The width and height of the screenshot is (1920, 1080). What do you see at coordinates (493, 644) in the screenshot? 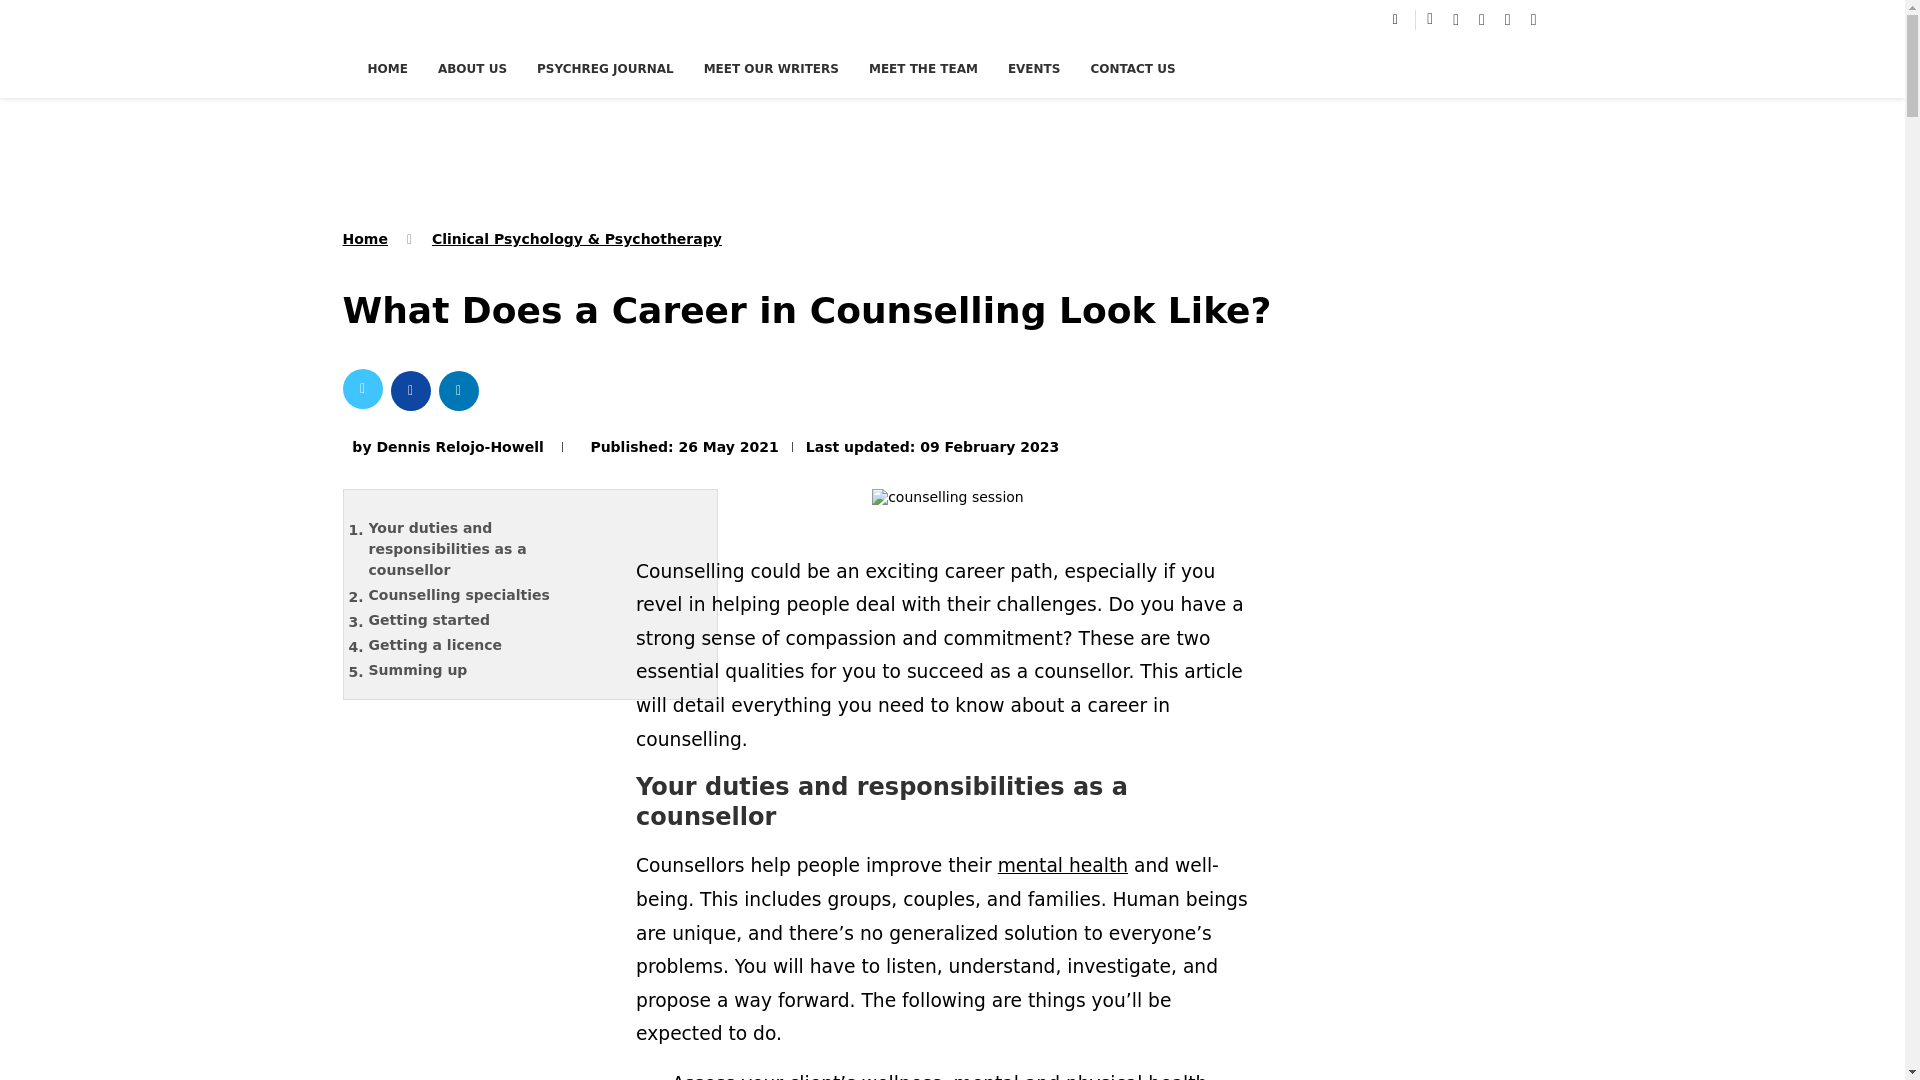
I see `Getting a licence` at bounding box center [493, 644].